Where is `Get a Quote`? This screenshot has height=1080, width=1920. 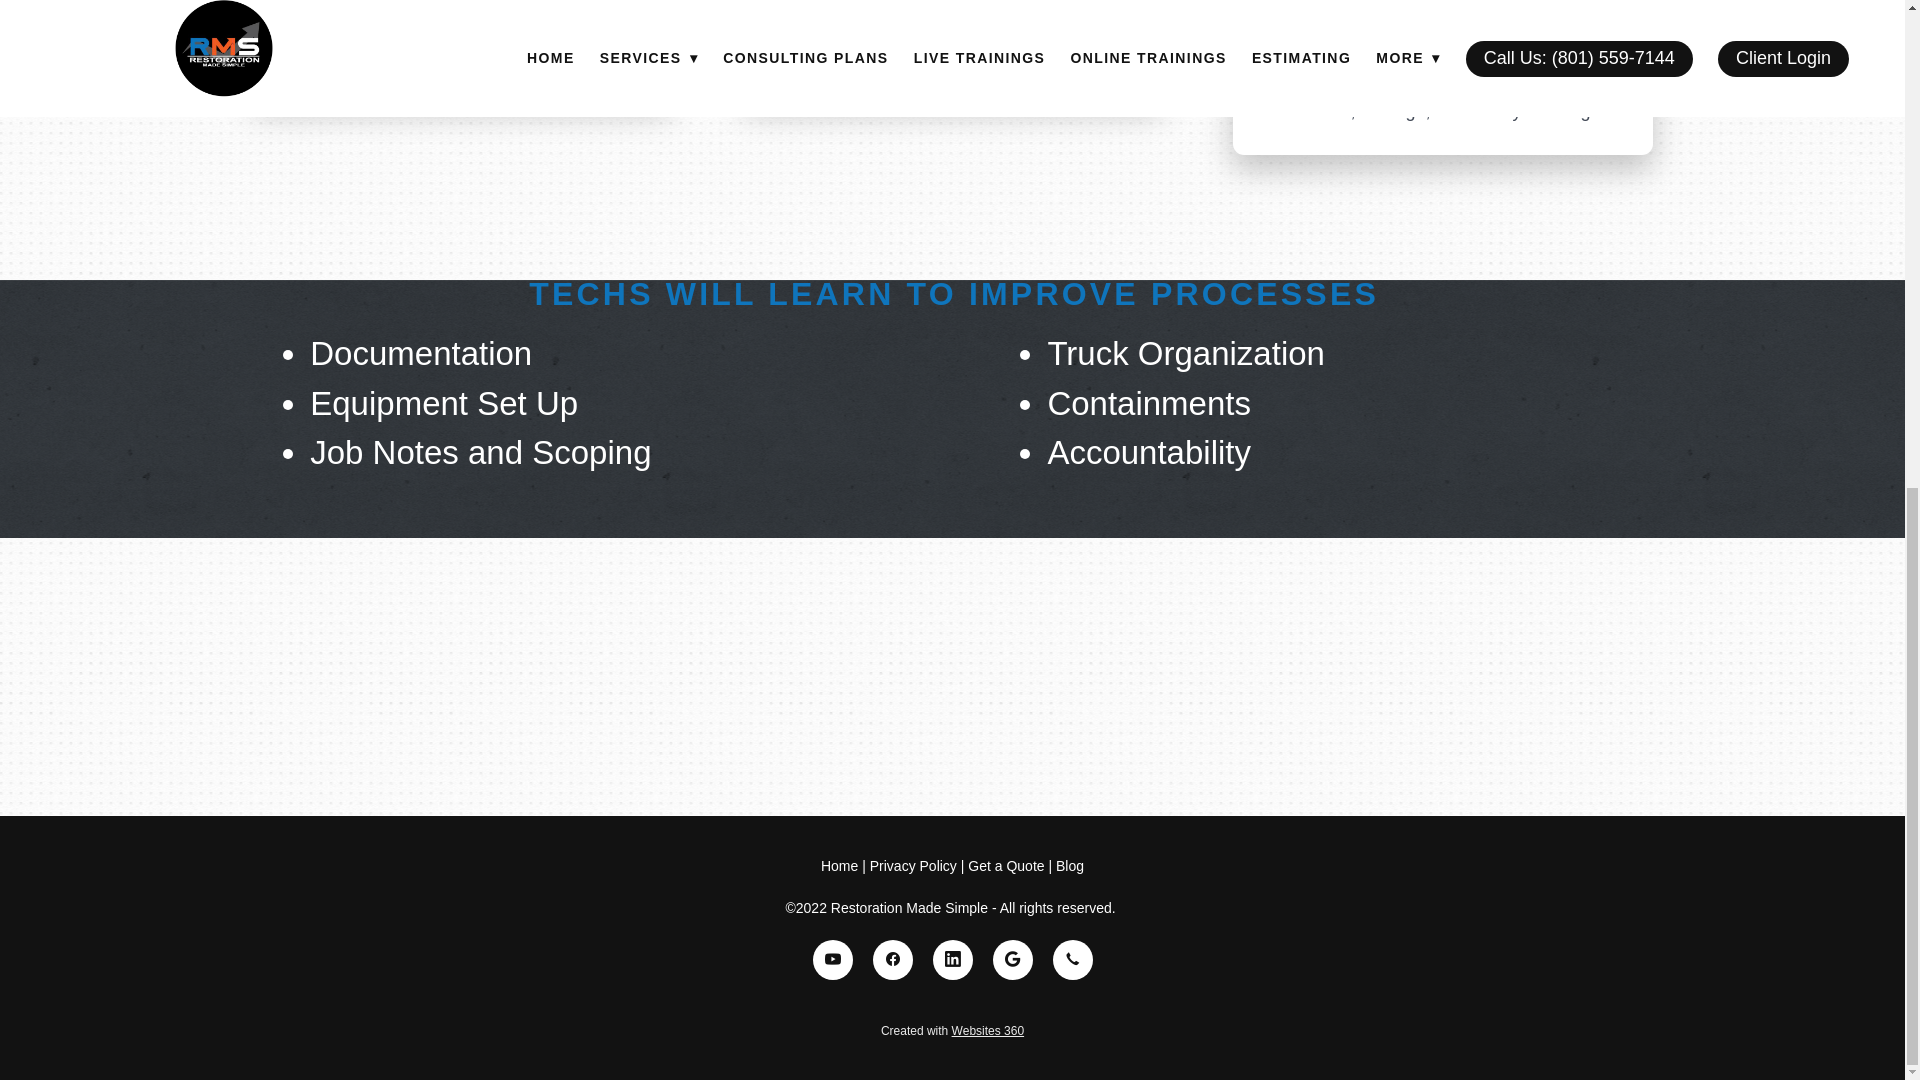 Get a Quote is located at coordinates (1006, 865).